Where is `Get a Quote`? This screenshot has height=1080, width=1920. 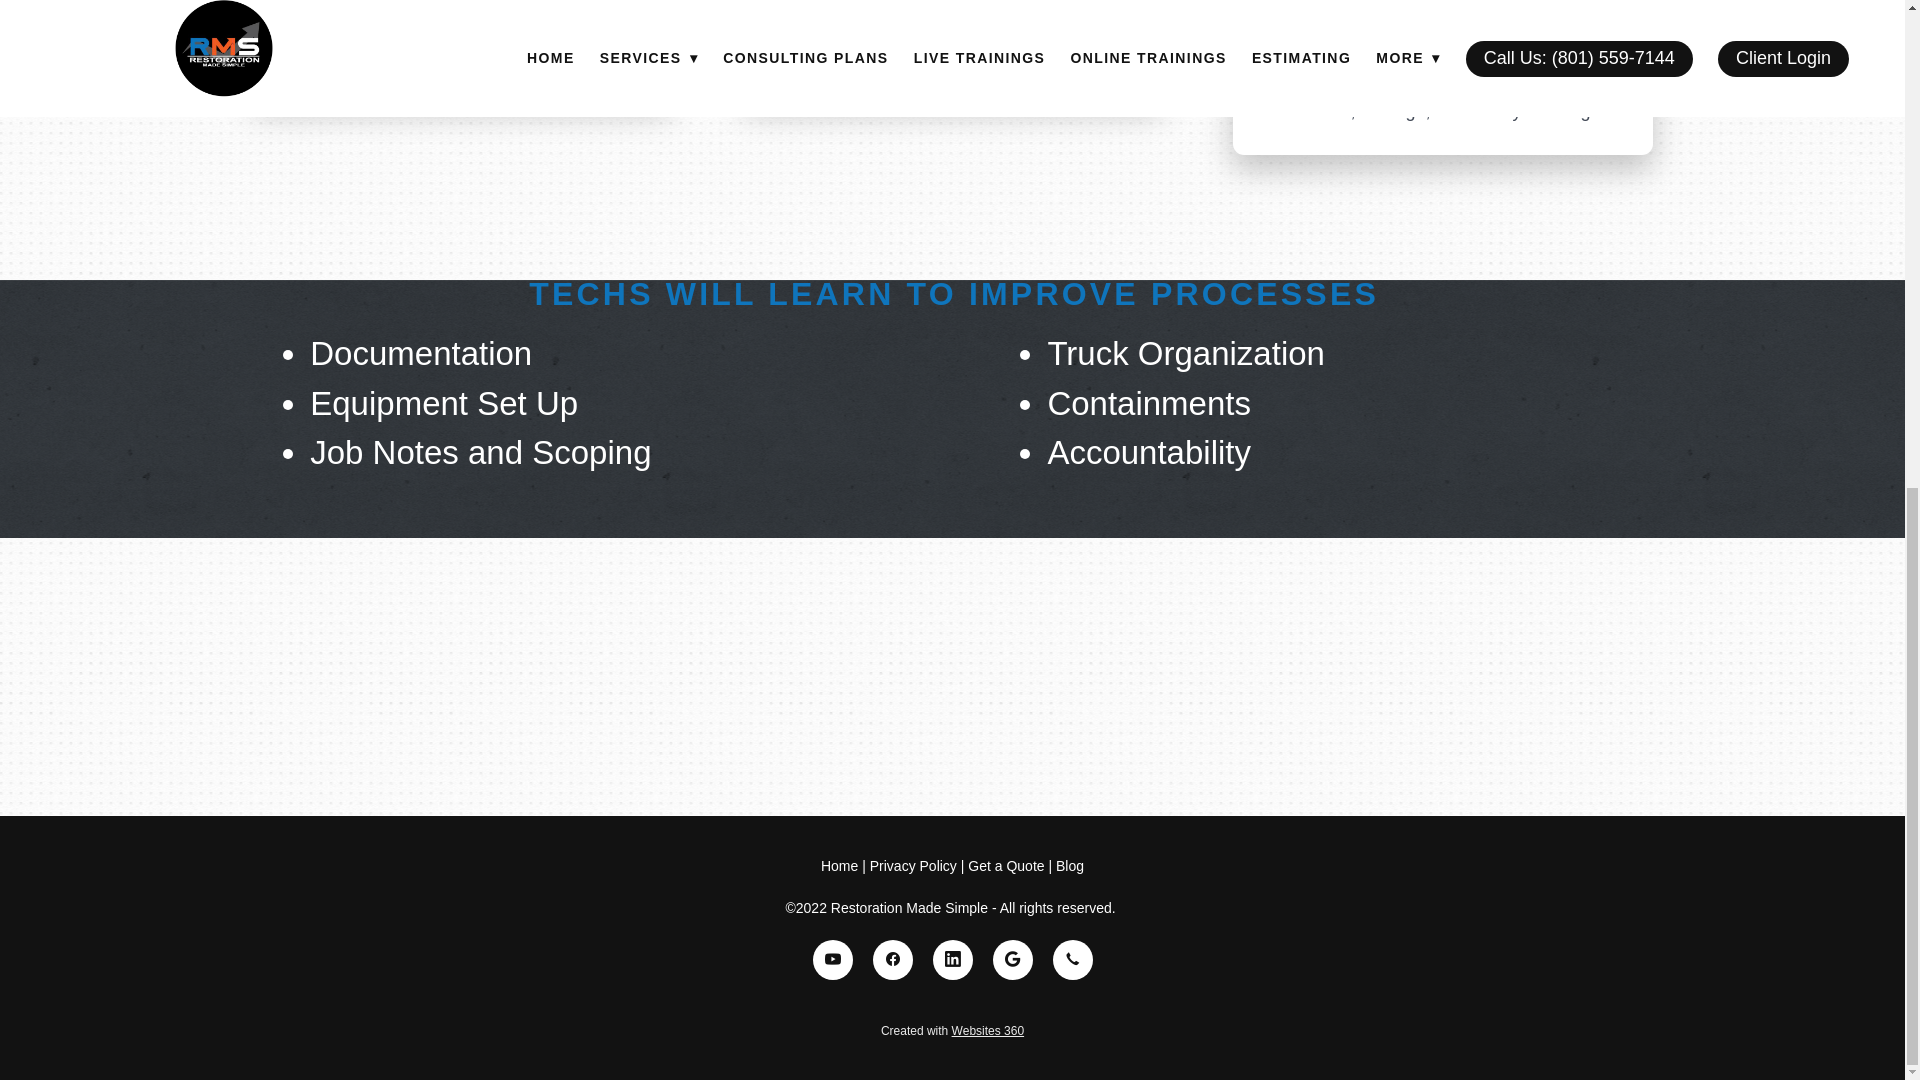 Get a Quote is located at coordinates (1006, 865).